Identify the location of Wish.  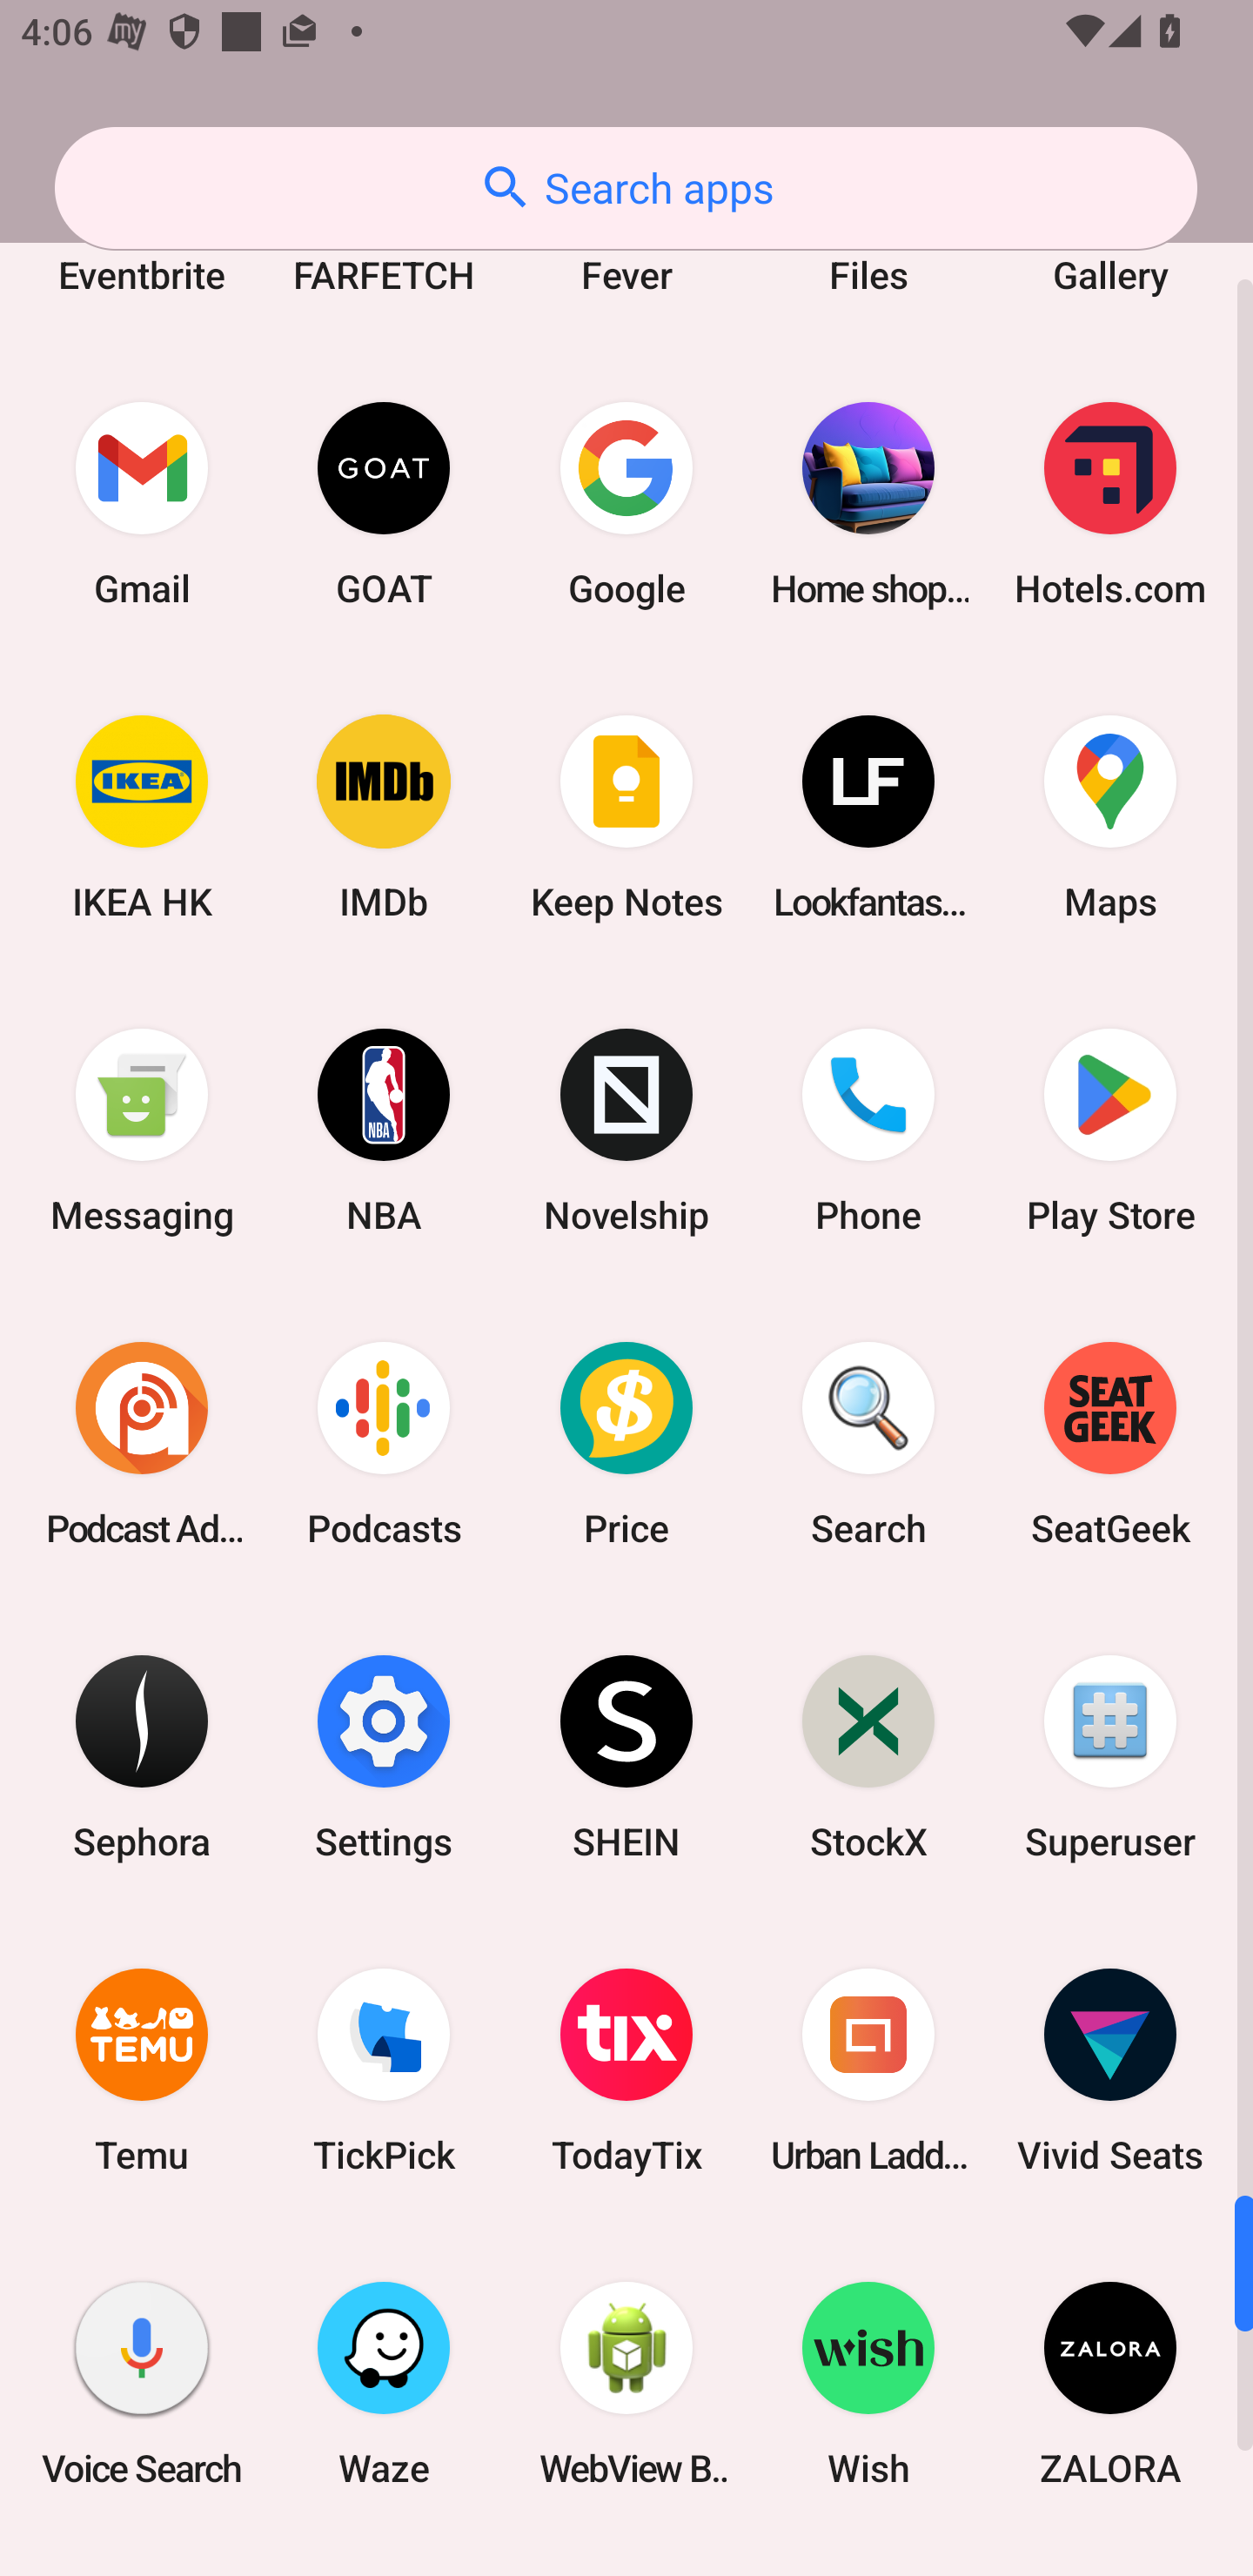
(868, 2384).